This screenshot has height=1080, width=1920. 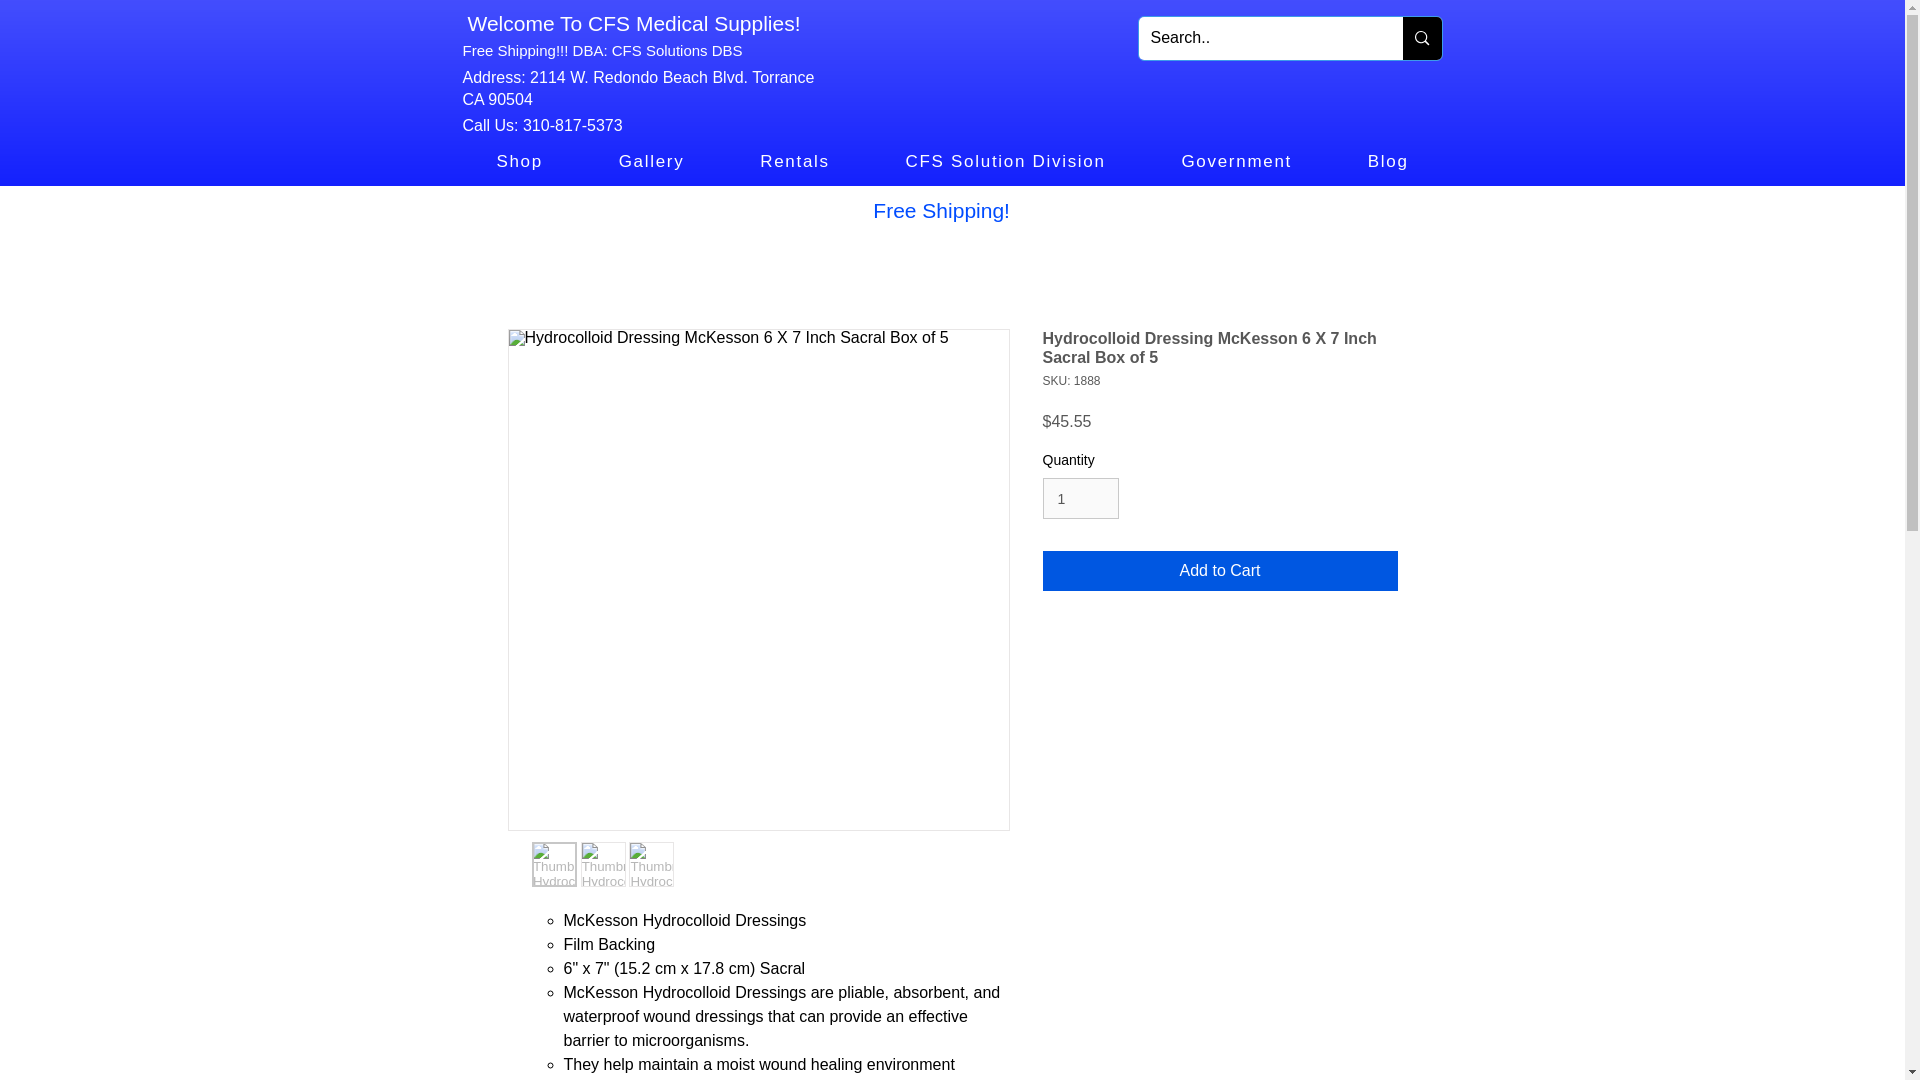 I want to click on Blog, so click(x=1388, y=162).